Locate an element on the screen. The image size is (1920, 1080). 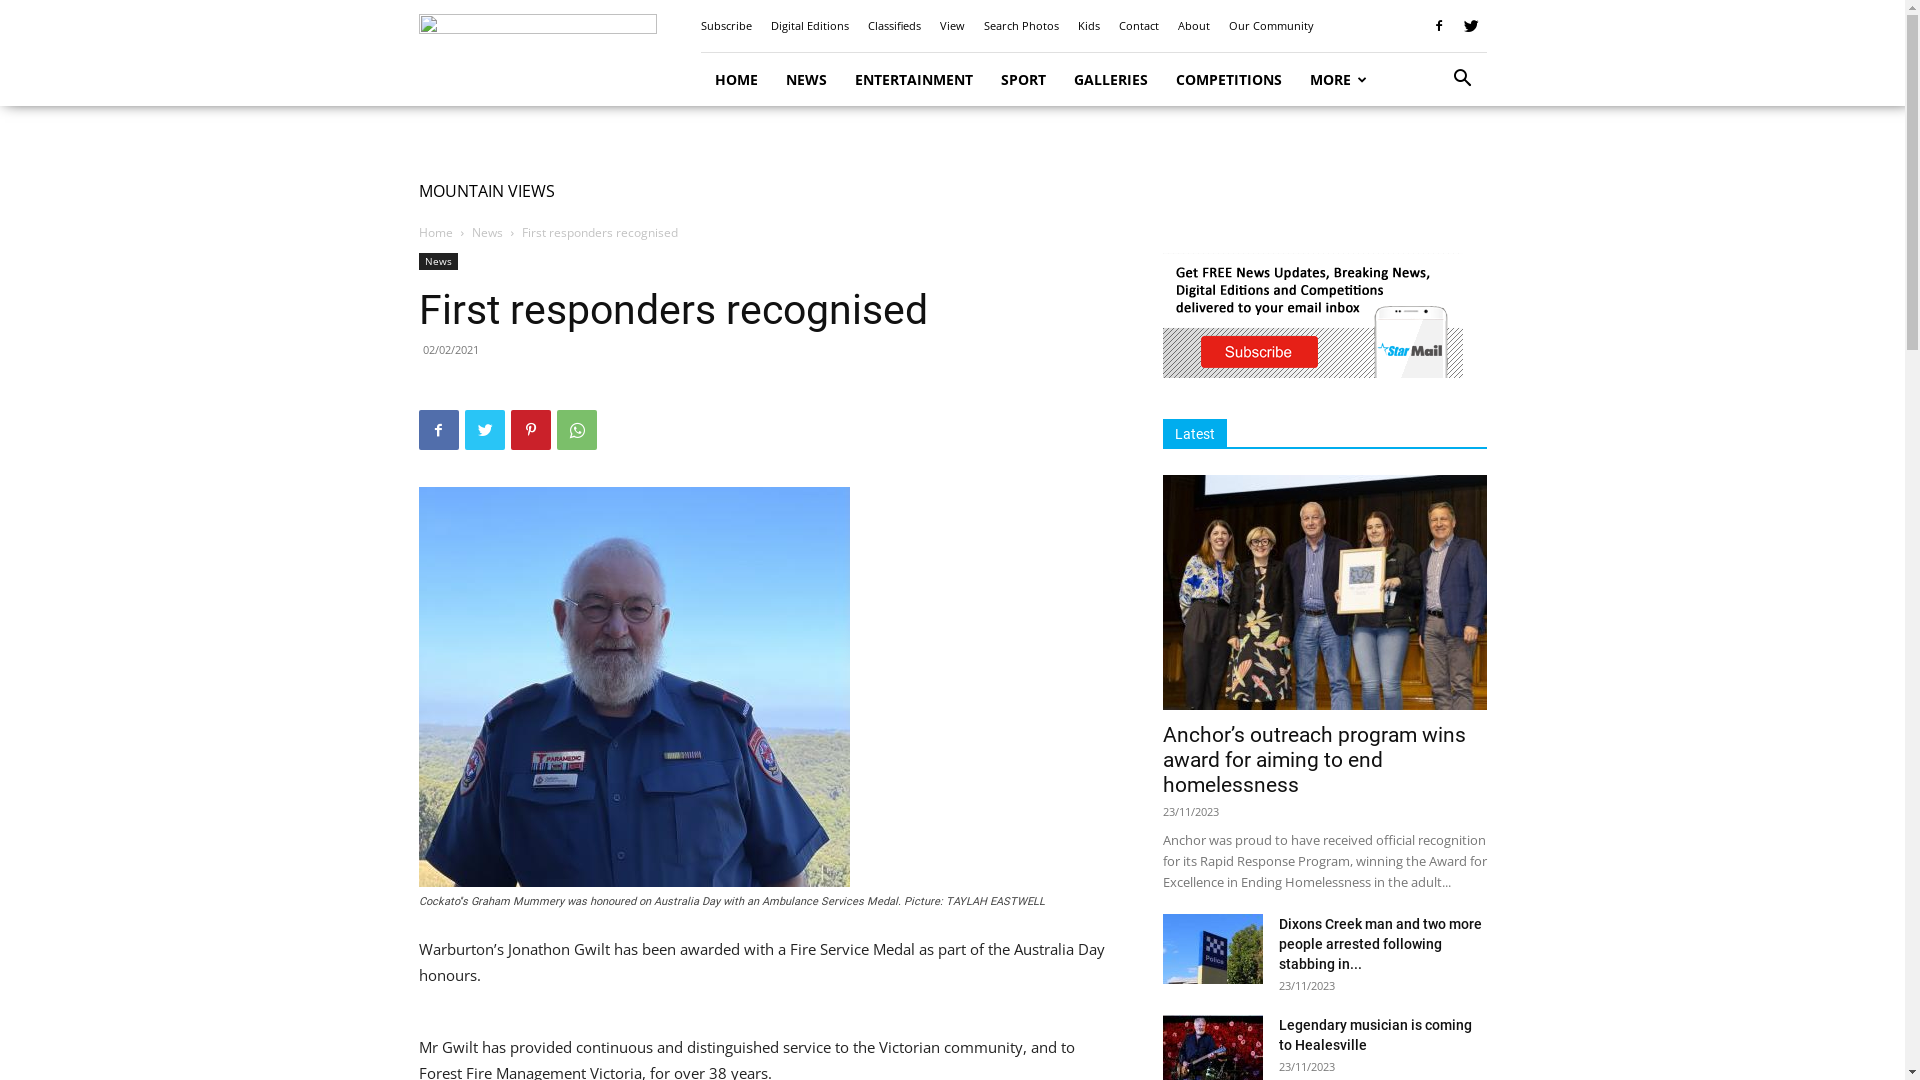
News is located at coordinates (438, 262).